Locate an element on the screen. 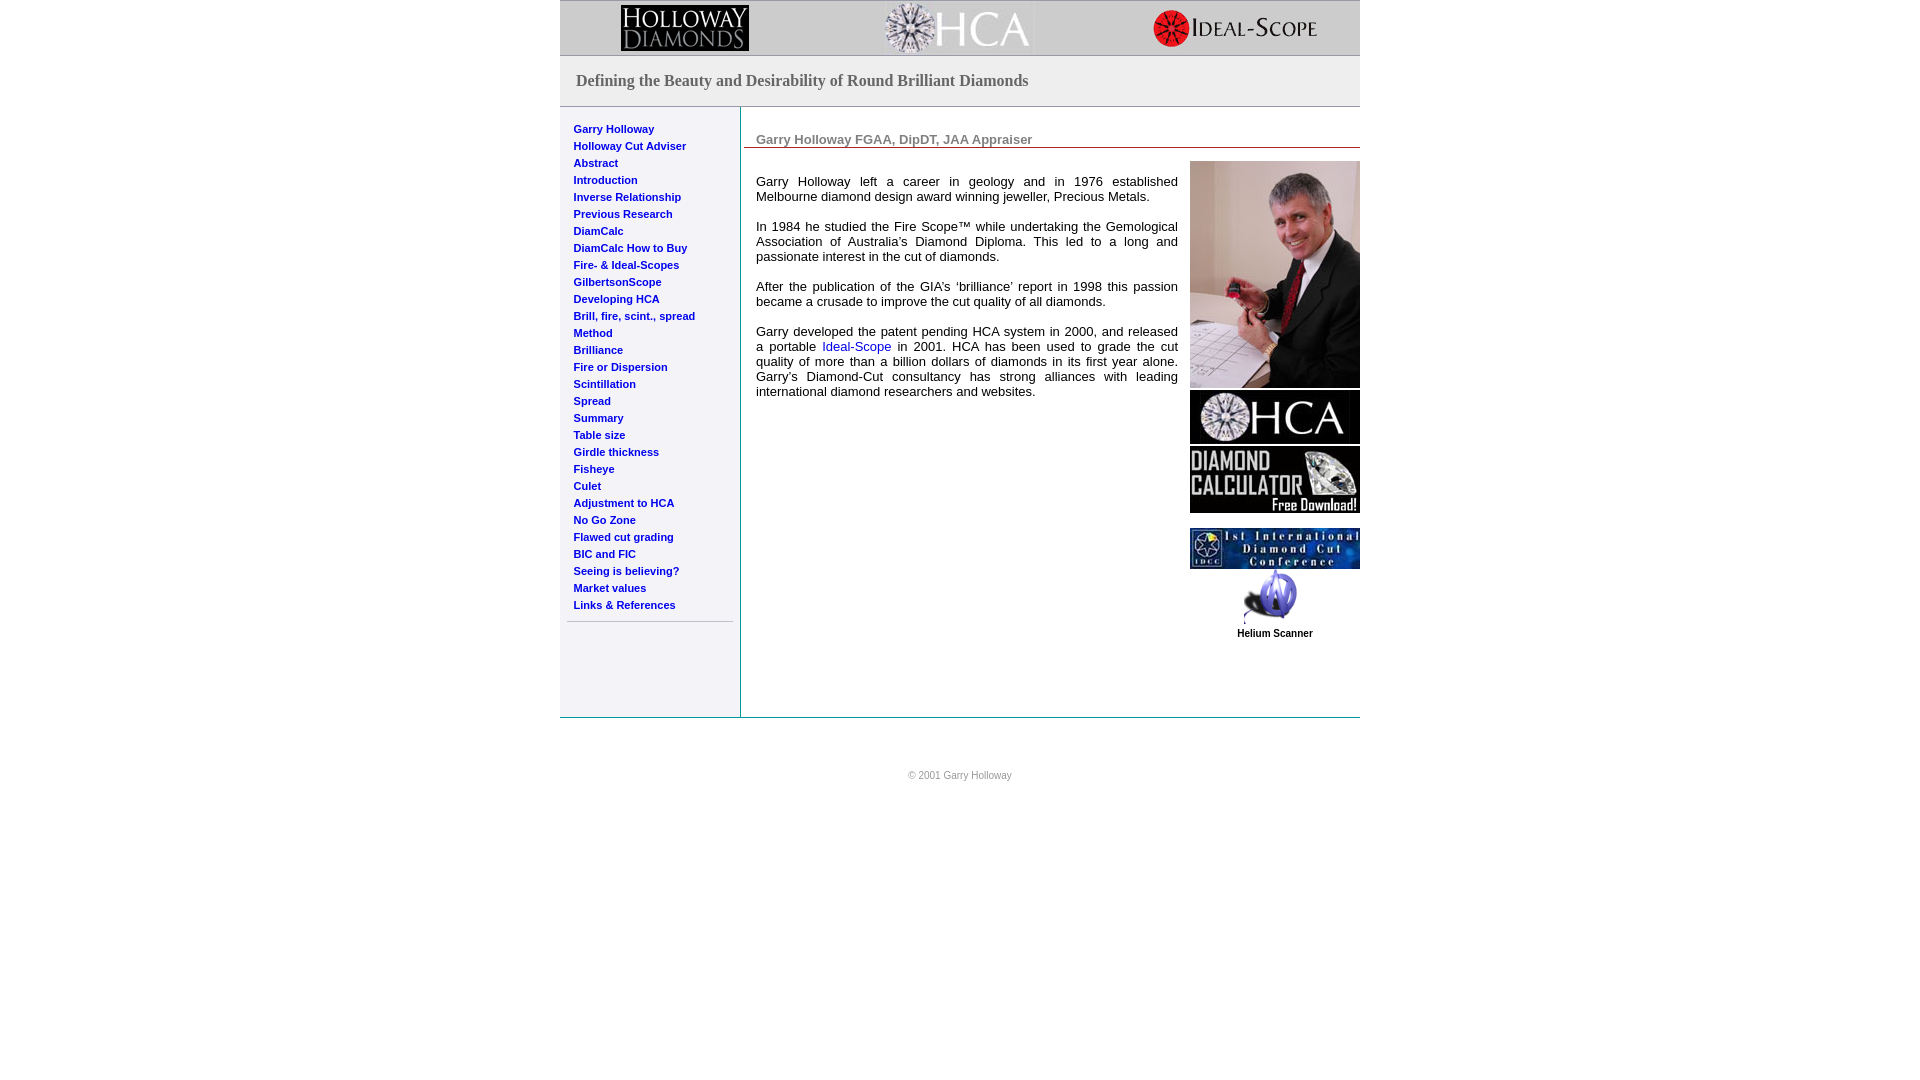  Spread is located at coordinates (592, 401).